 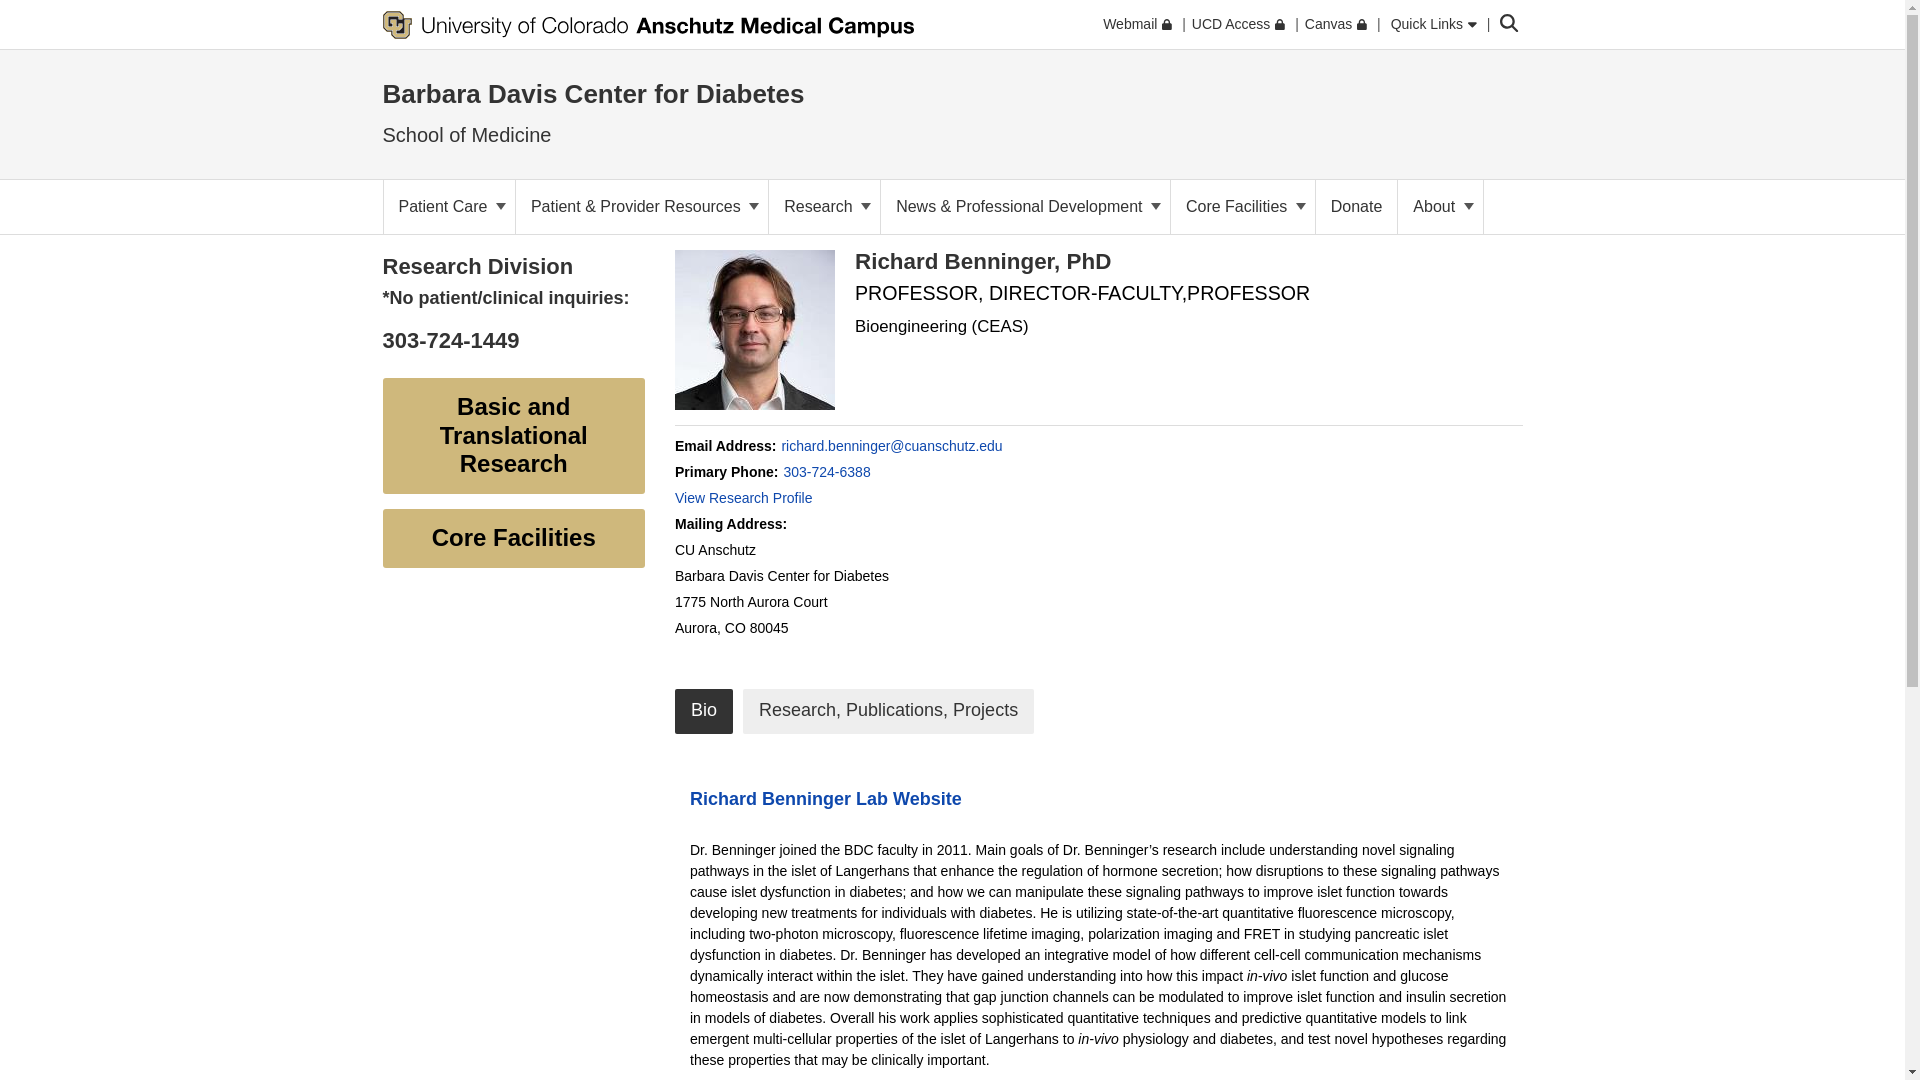 I want to click on School of Medicine, so click(x=466, y=134).